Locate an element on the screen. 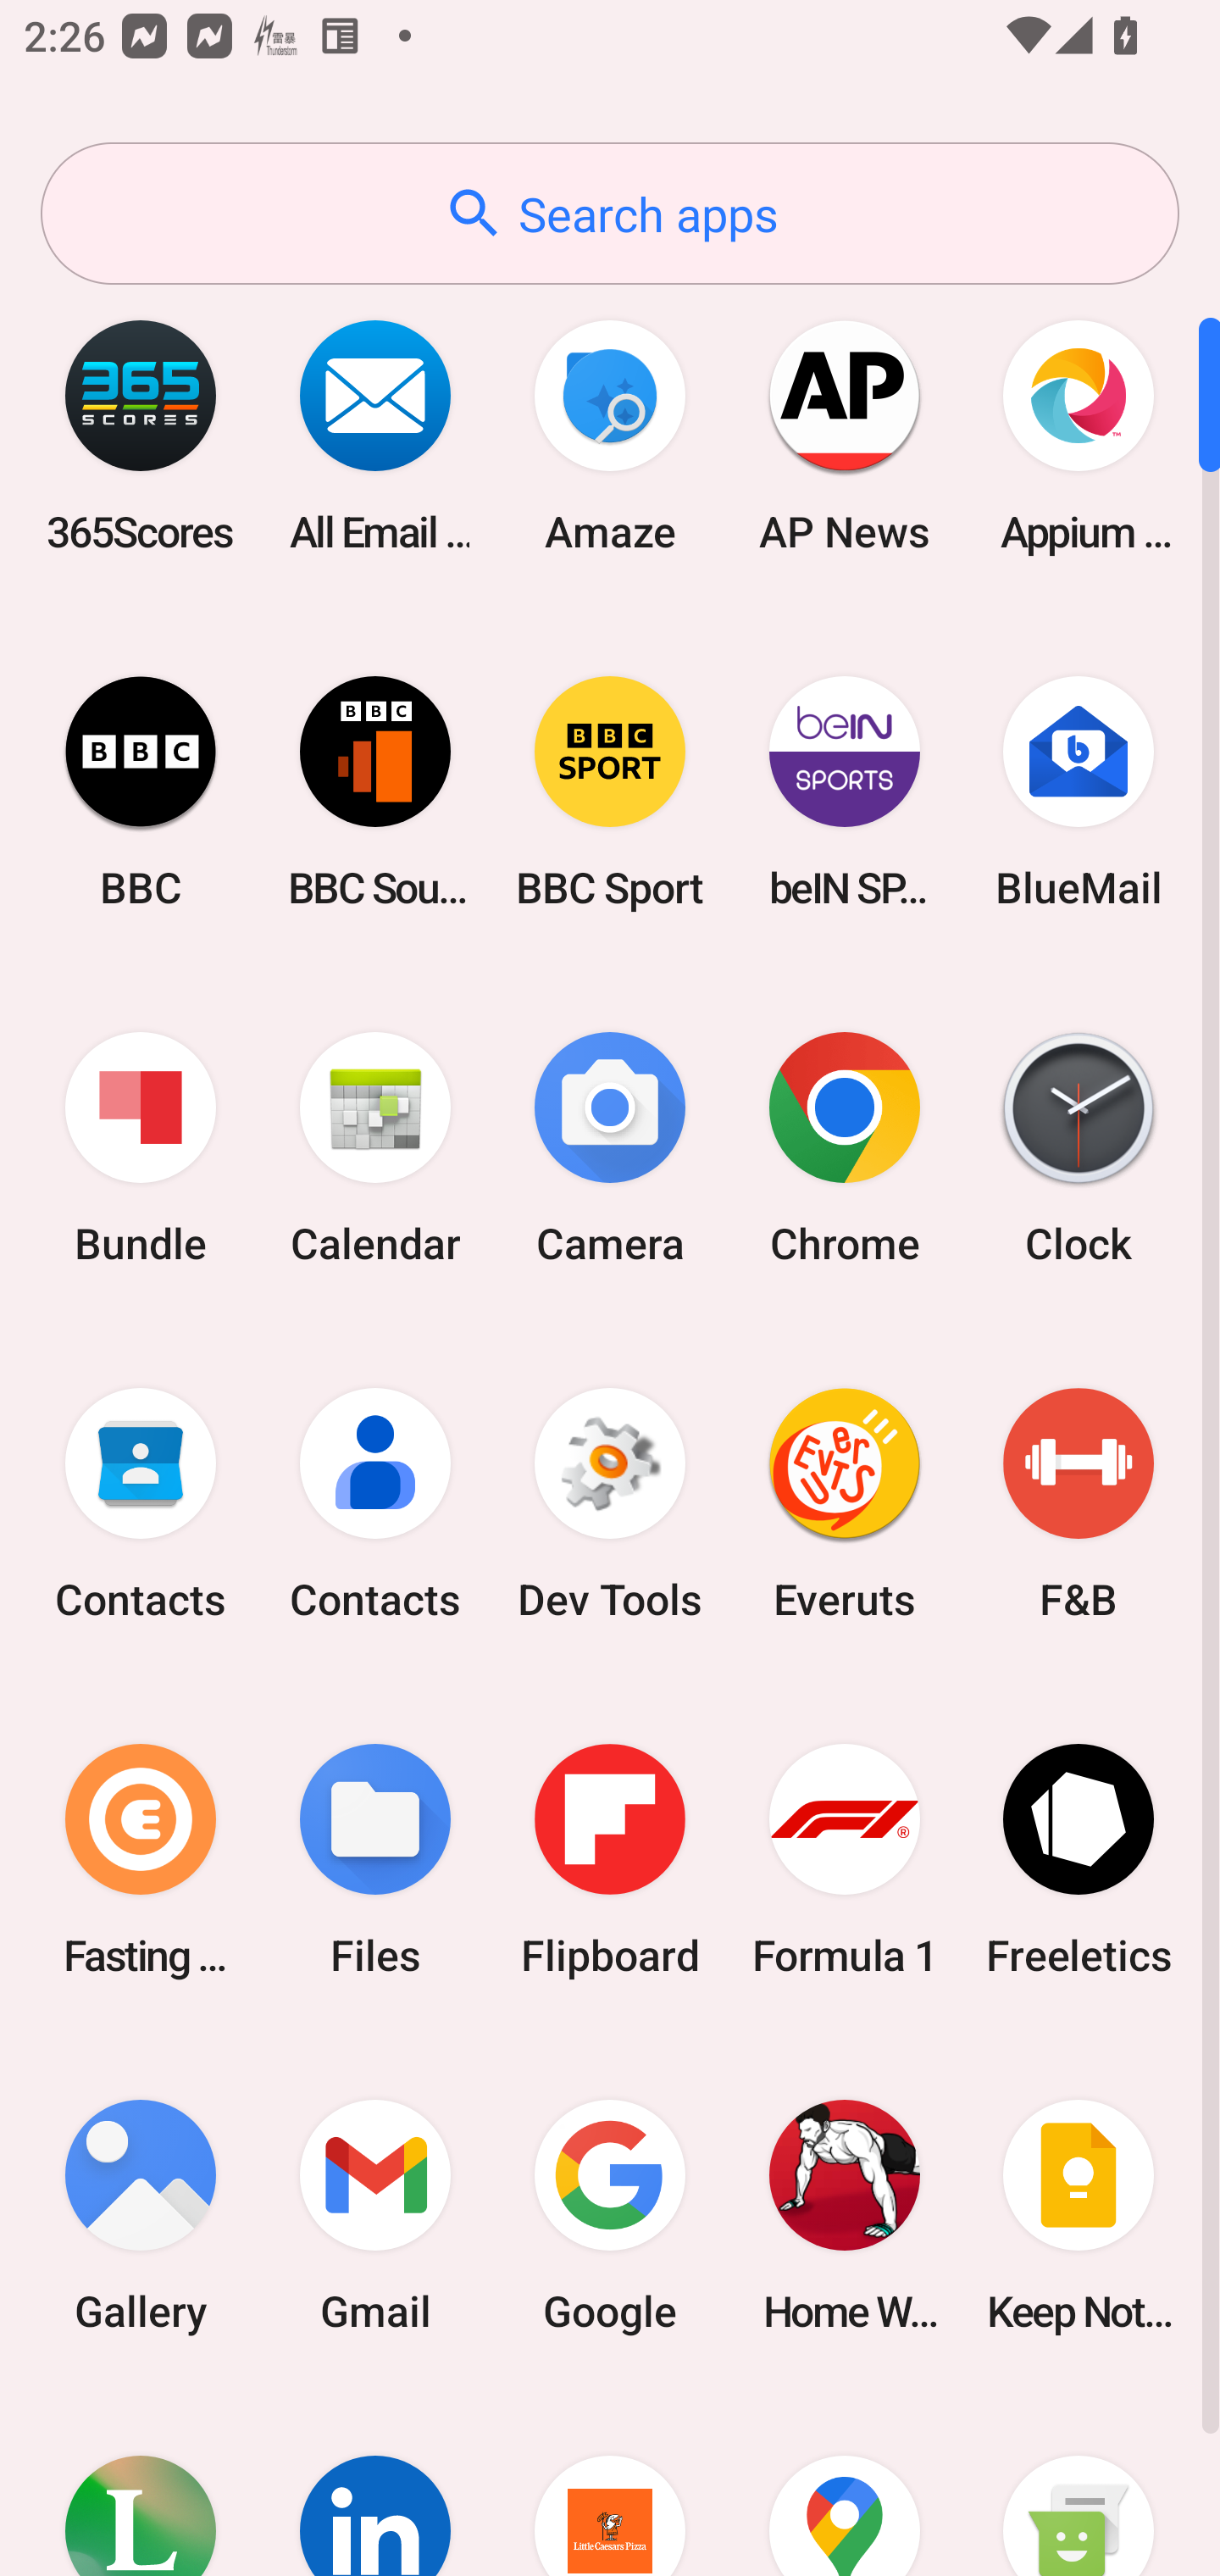 The width and height of the screenshot is (1220, 2576). AP News is located at coordinates (844, 436).